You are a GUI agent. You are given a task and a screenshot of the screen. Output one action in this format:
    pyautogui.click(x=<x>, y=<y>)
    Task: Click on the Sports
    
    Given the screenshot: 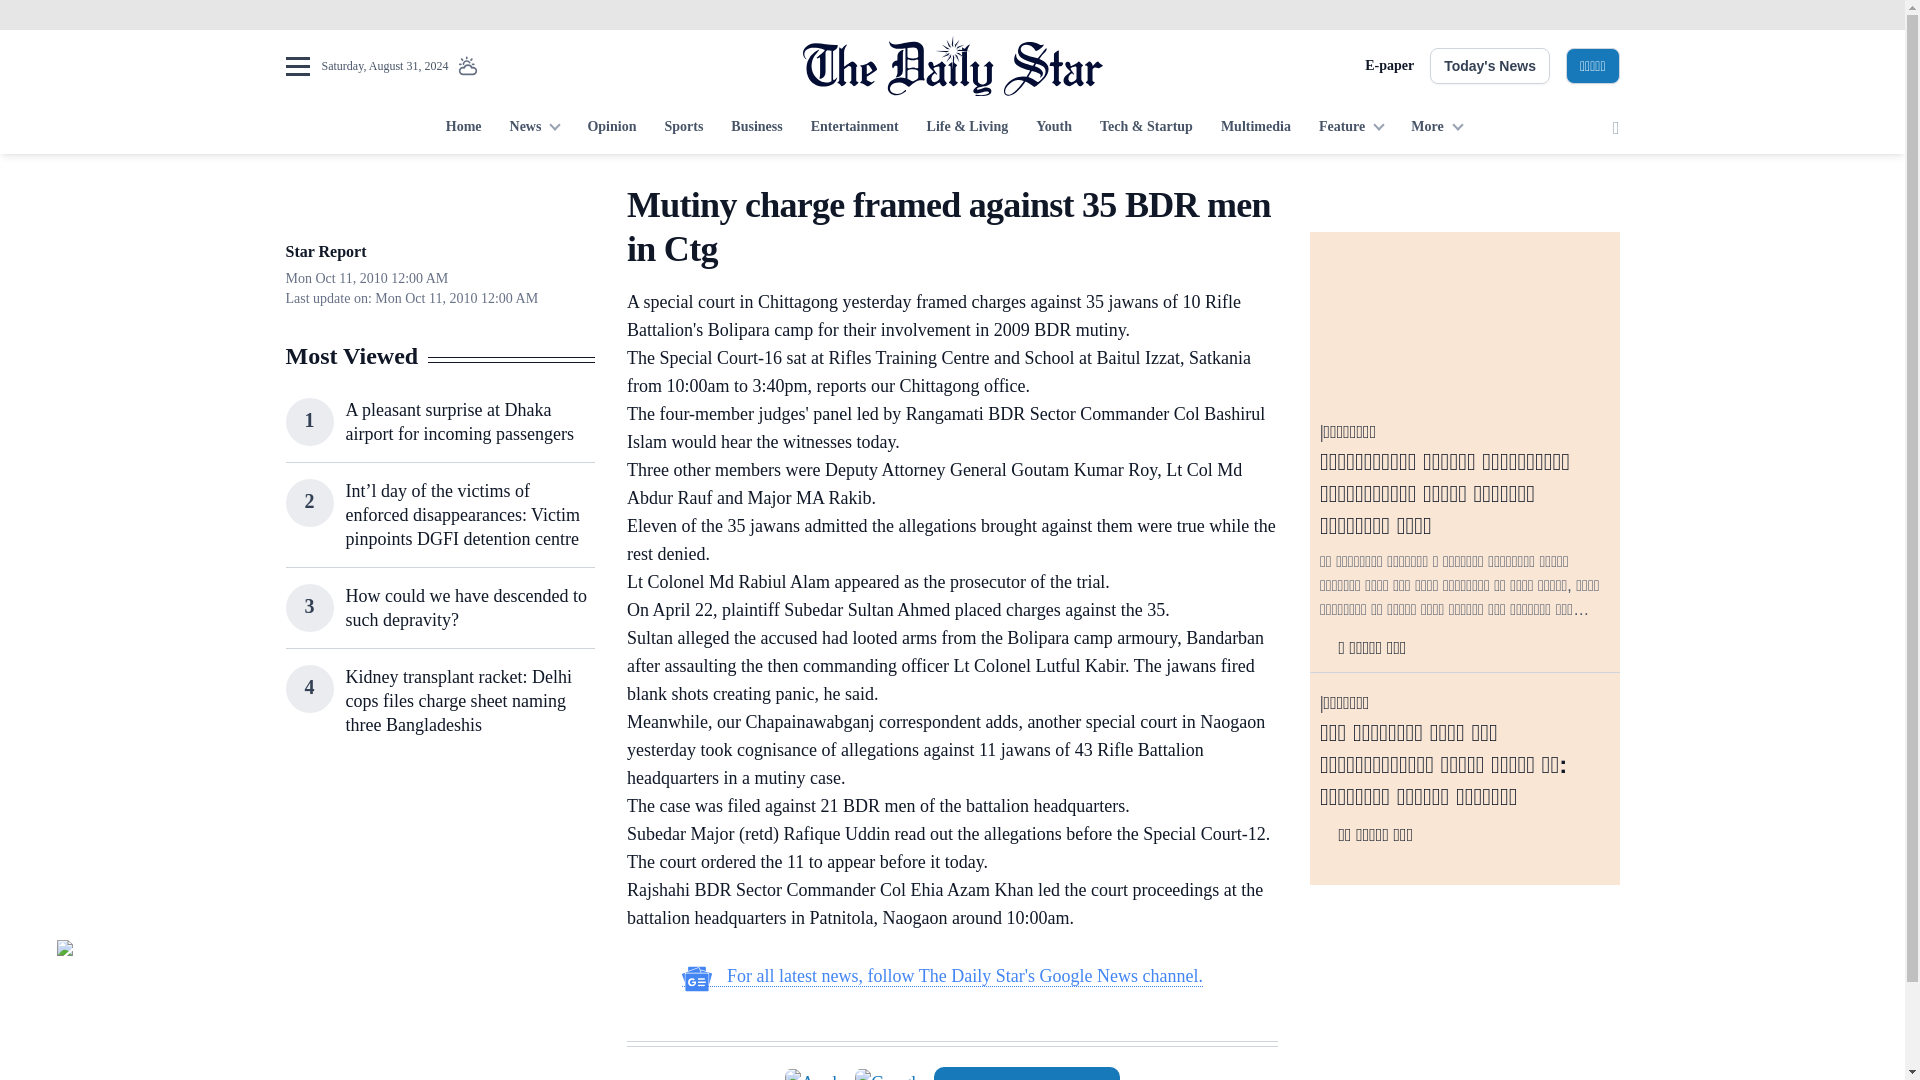 What is the action you would take?
    pyautogui.click(x=683, y=128)
    